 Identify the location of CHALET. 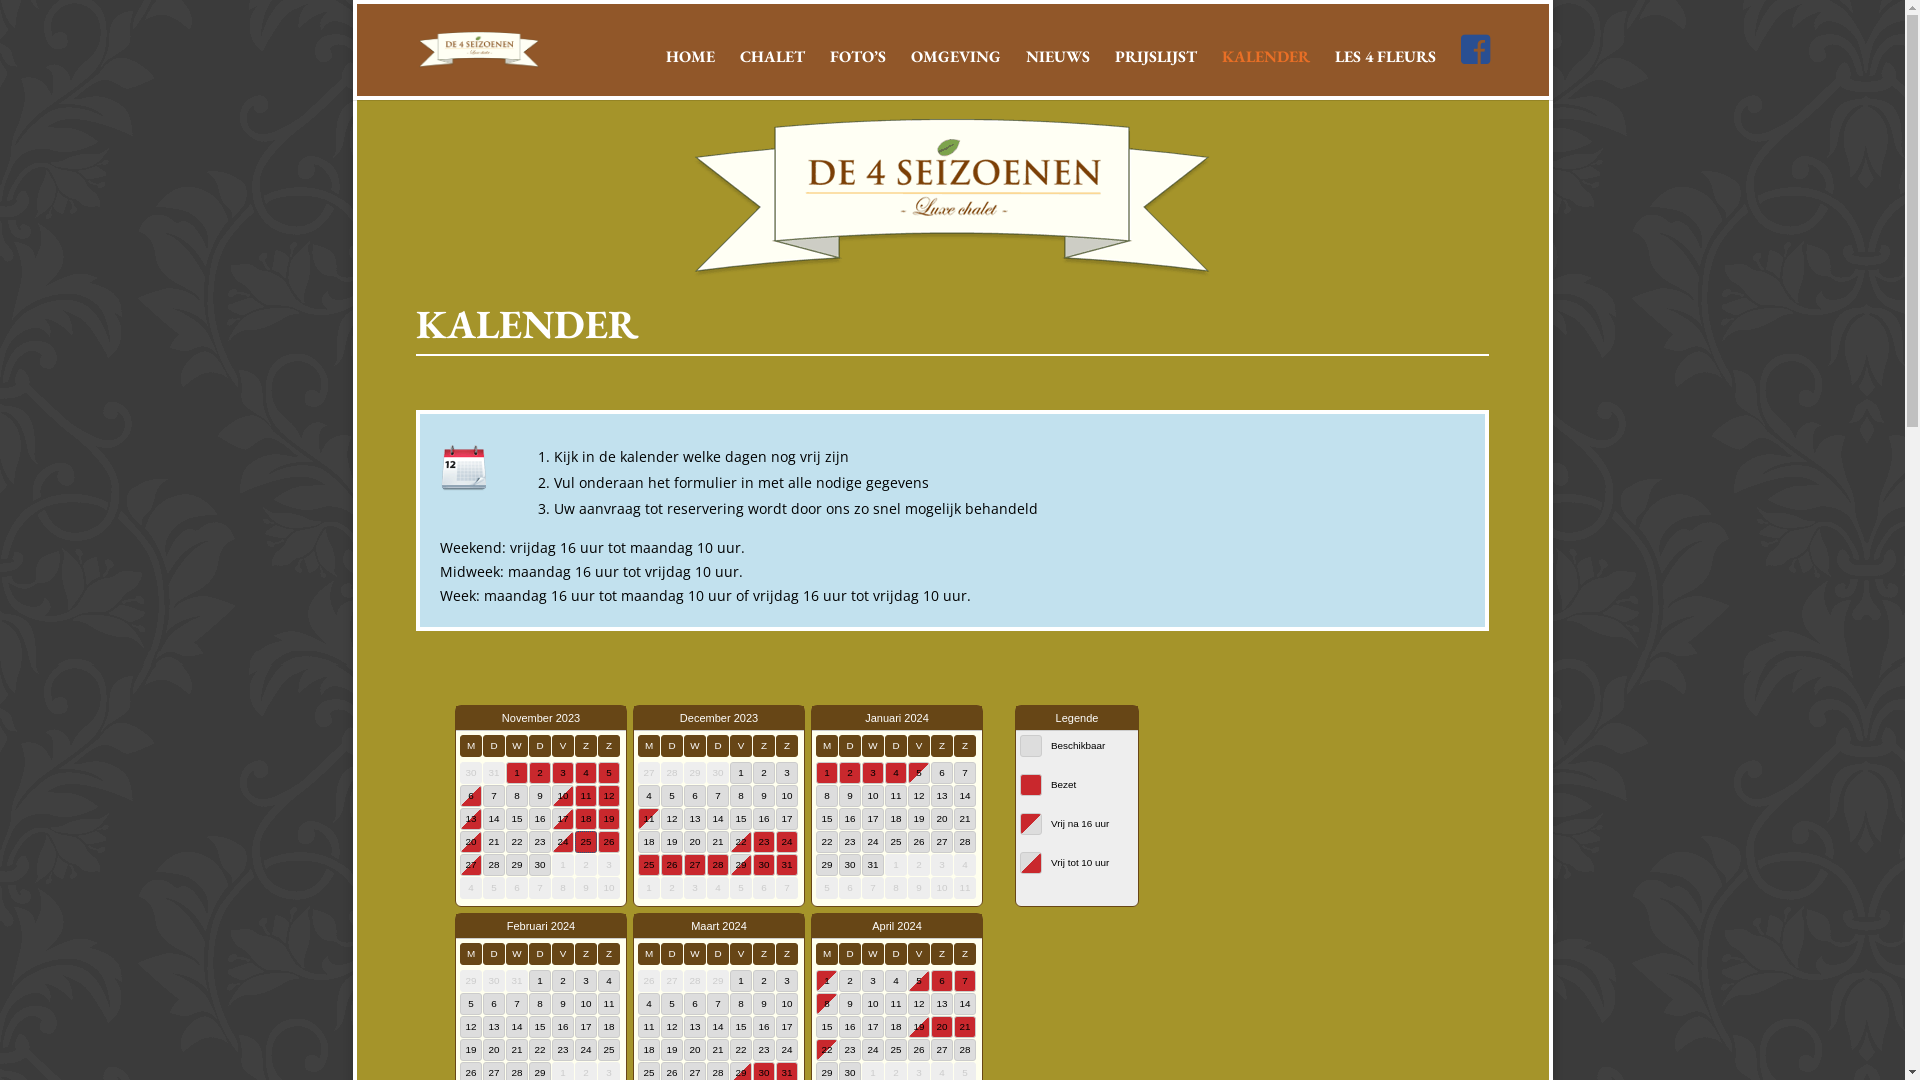
(772, 72).